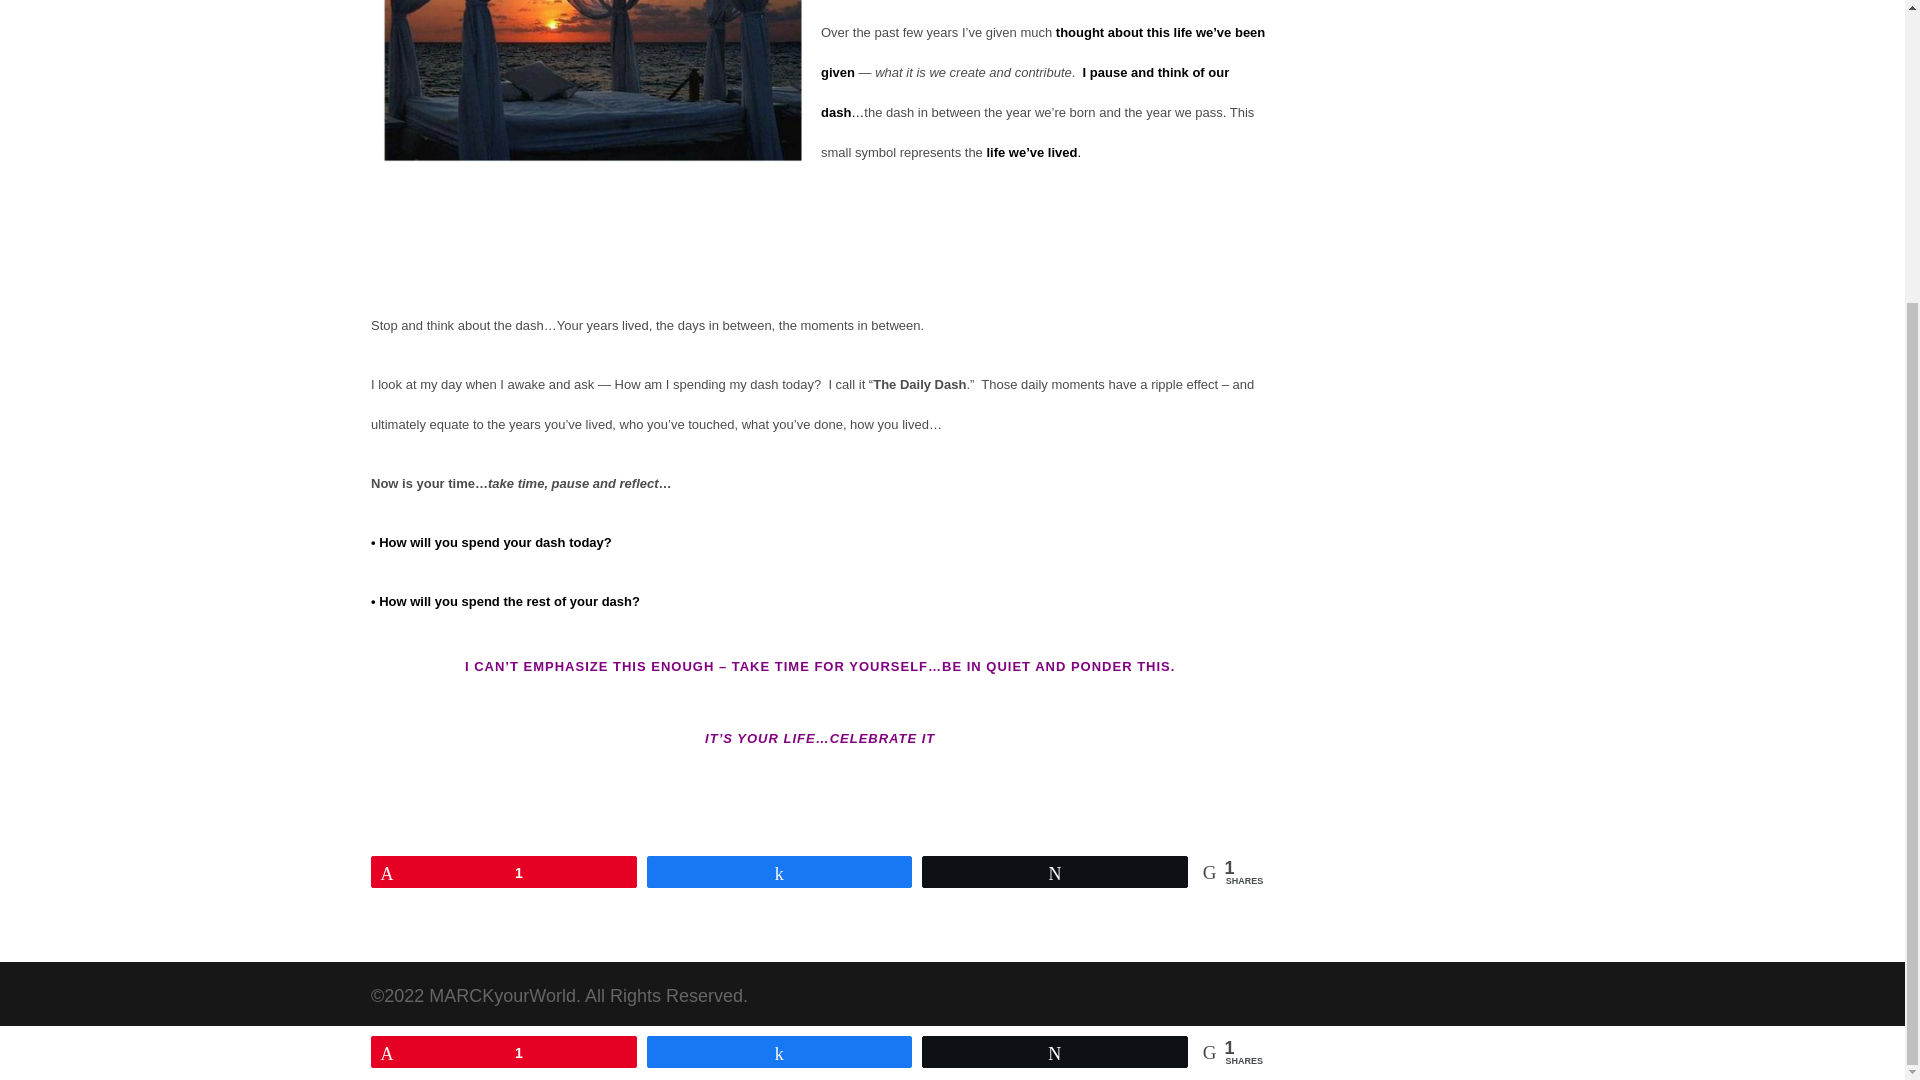 The height and width of the screenshot is (1080, 1920). What do you see at coordinates (504, 872) in the screenshot?
I see `1` at bounding box center [504, 872].